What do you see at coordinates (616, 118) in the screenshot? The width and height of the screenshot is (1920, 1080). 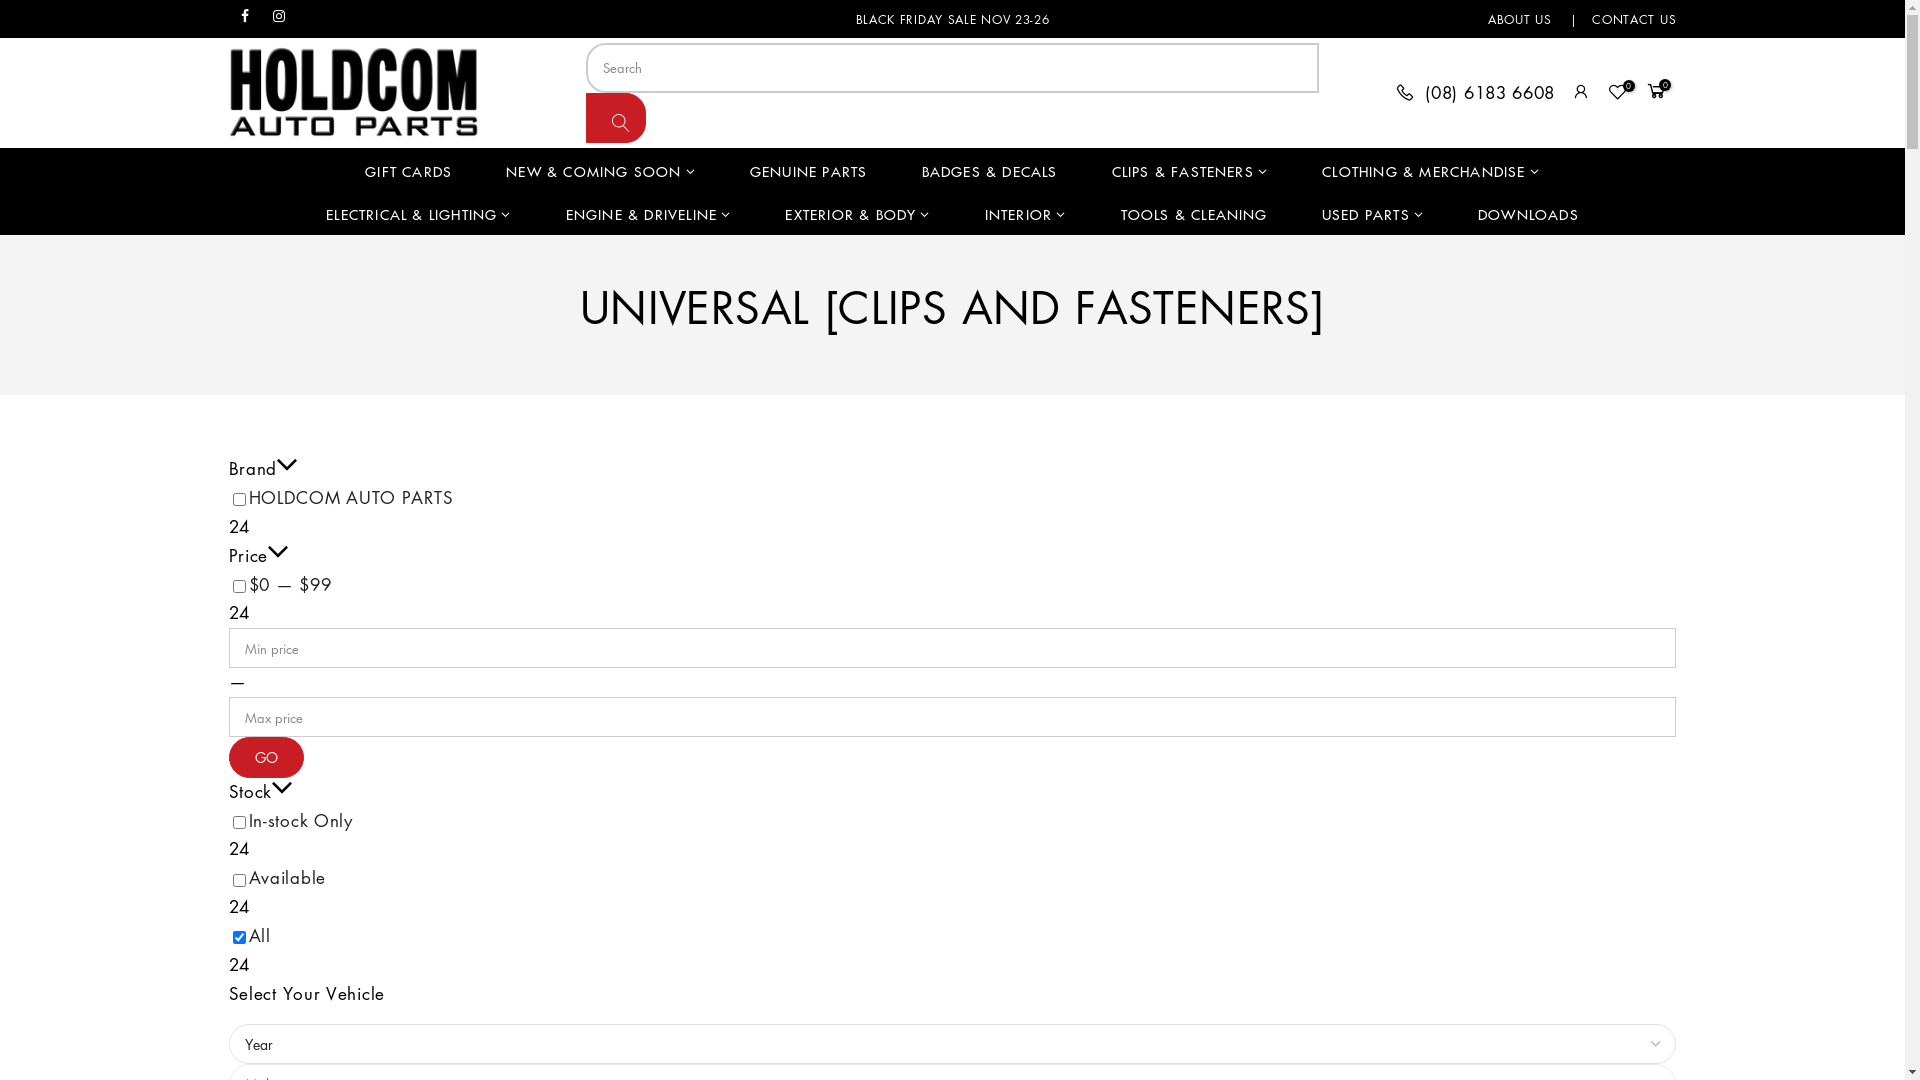 I see `Search` at bounding box center [616, 118].